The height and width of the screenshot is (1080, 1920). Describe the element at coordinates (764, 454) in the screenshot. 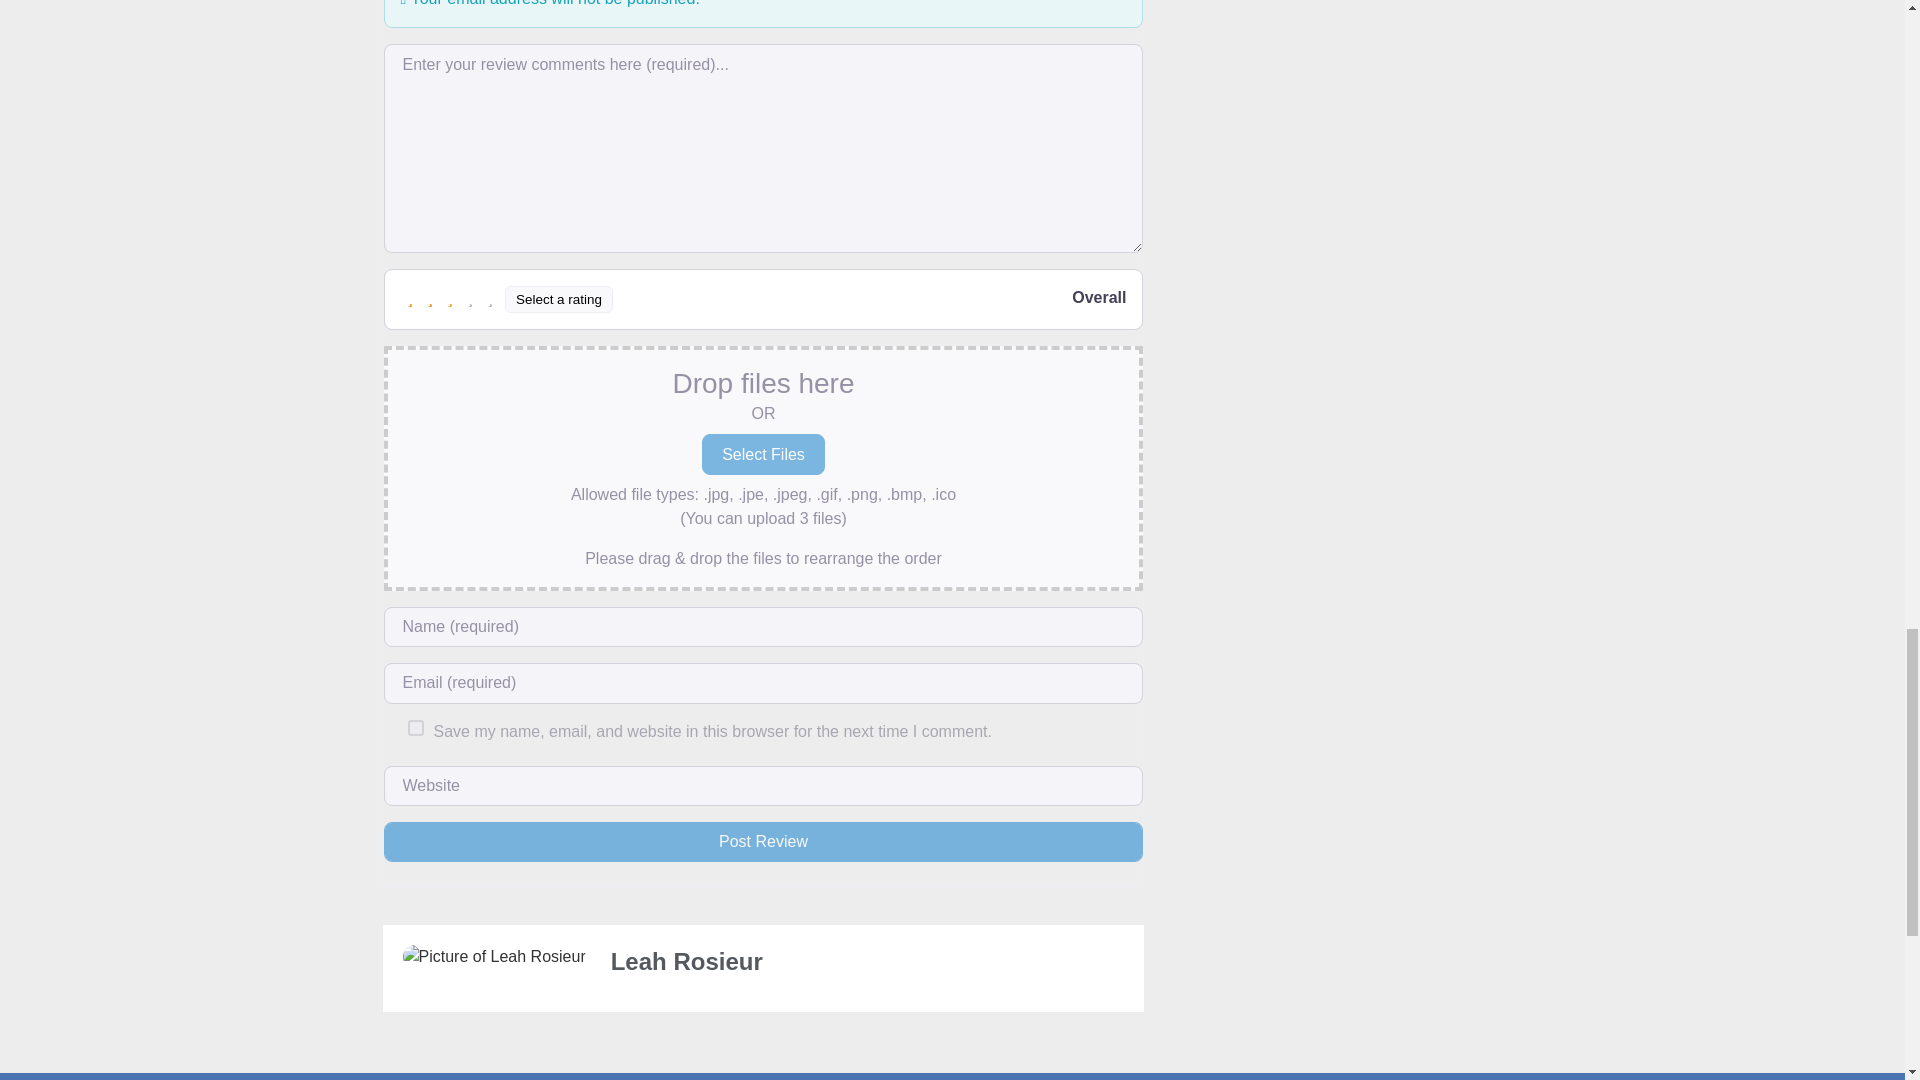

I see `Select Files` at that location.